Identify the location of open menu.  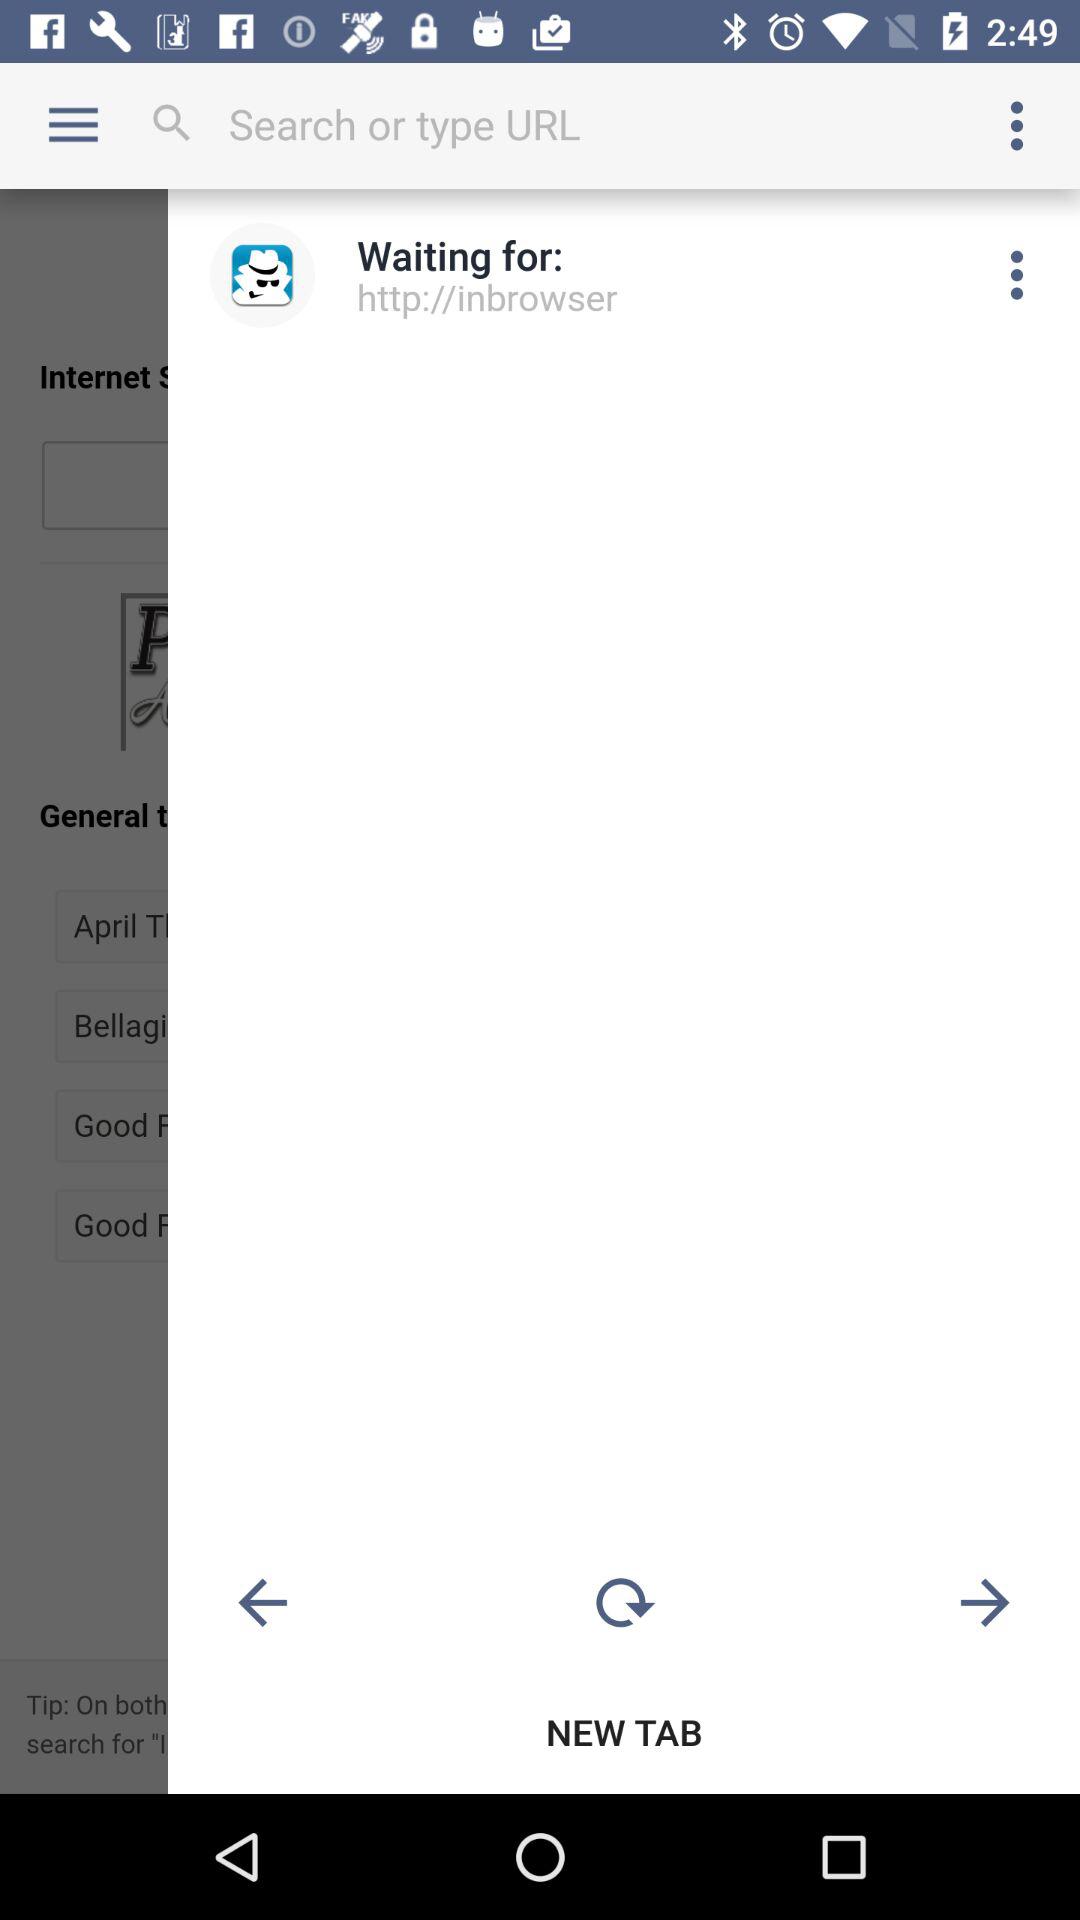
(1017, 275).